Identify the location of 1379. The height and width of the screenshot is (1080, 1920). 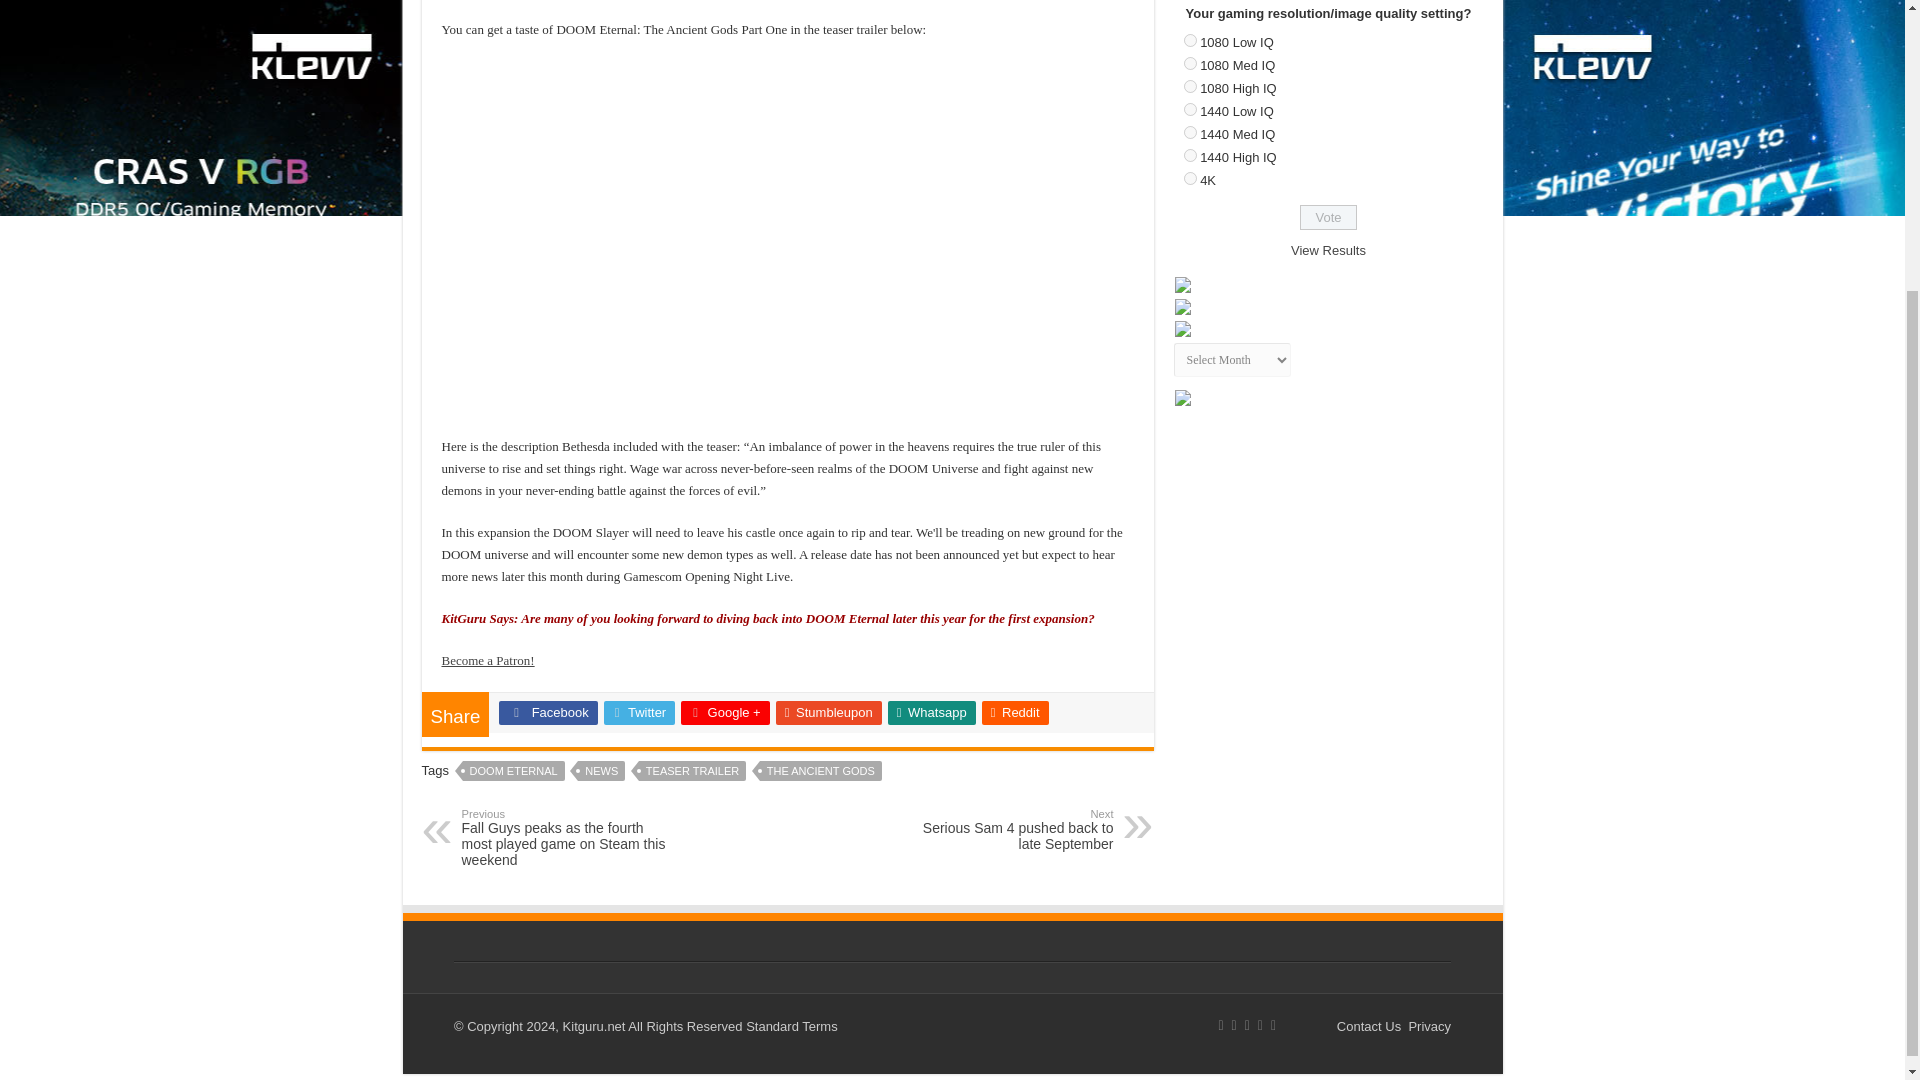
(1190, 40).